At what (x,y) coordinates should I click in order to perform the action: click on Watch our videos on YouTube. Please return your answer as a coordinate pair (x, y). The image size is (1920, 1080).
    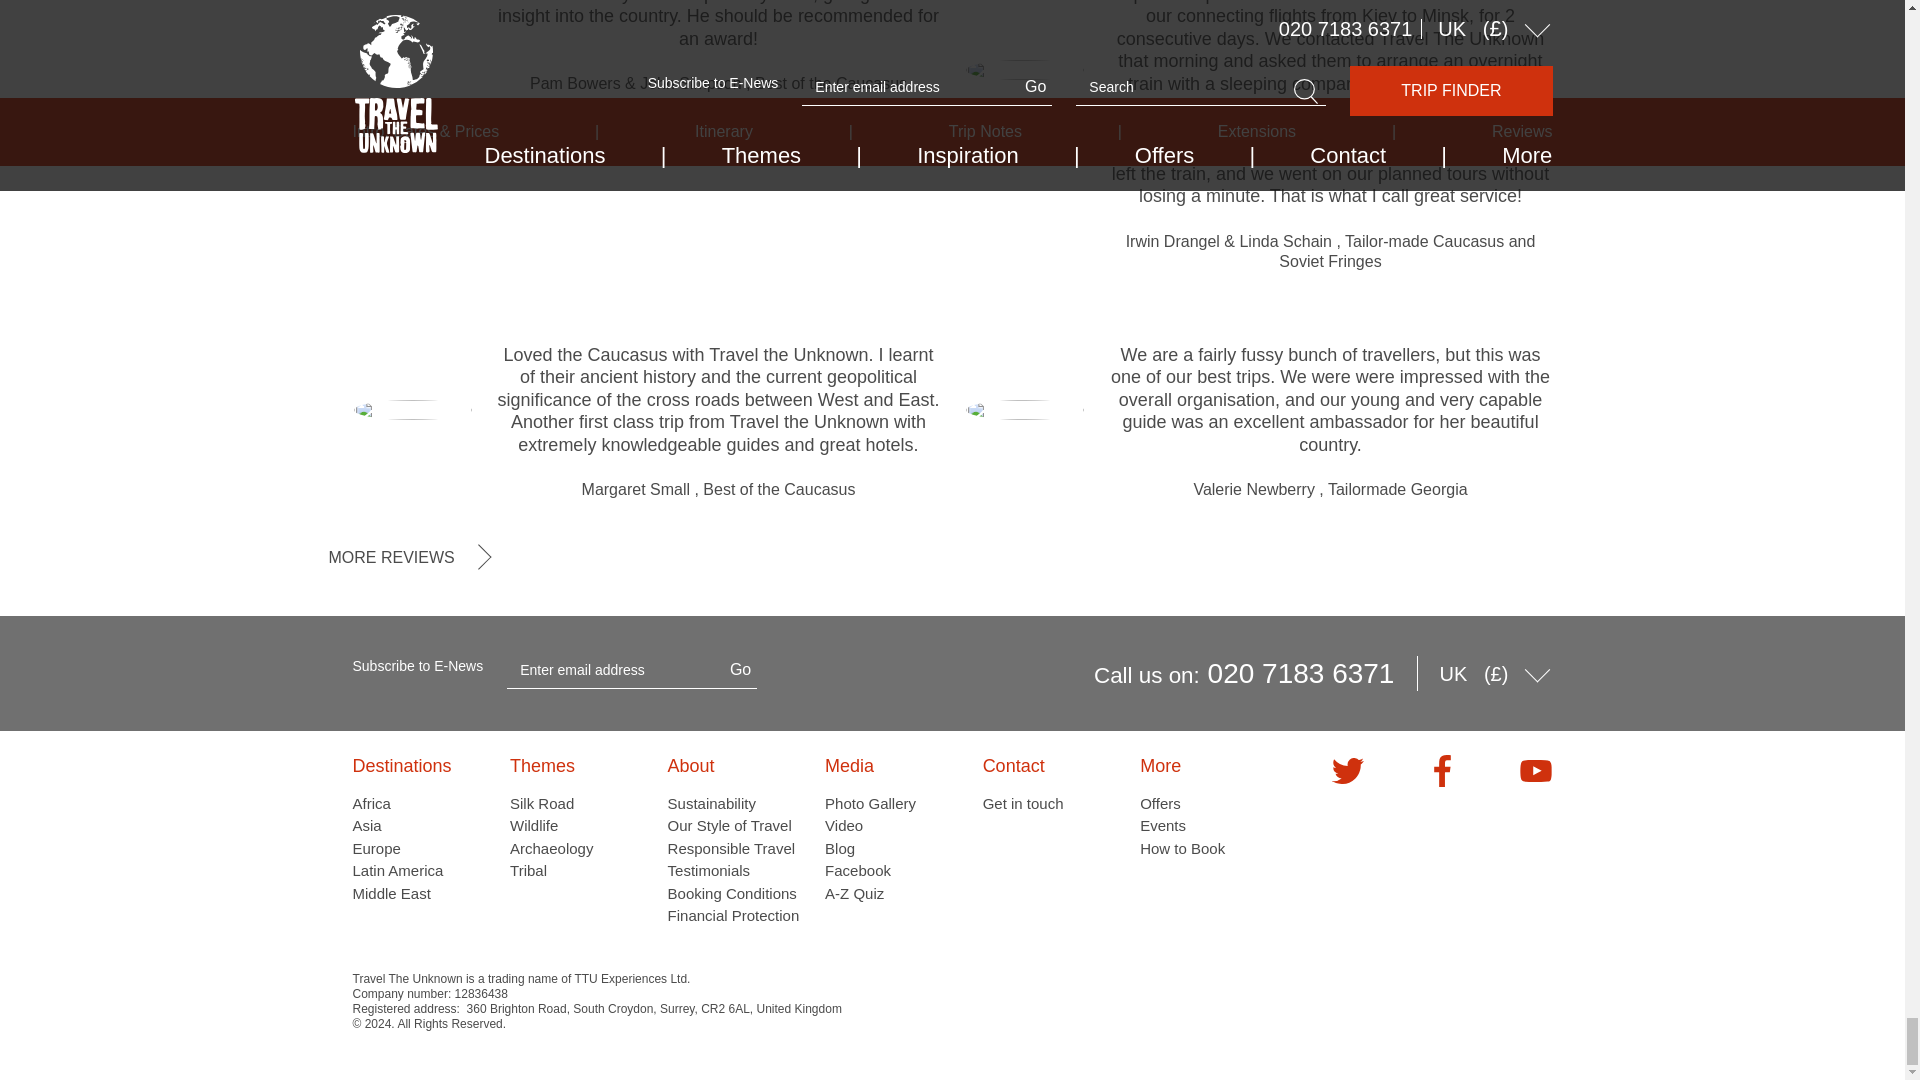
    Looking at the image, I should click on (1536, 770).